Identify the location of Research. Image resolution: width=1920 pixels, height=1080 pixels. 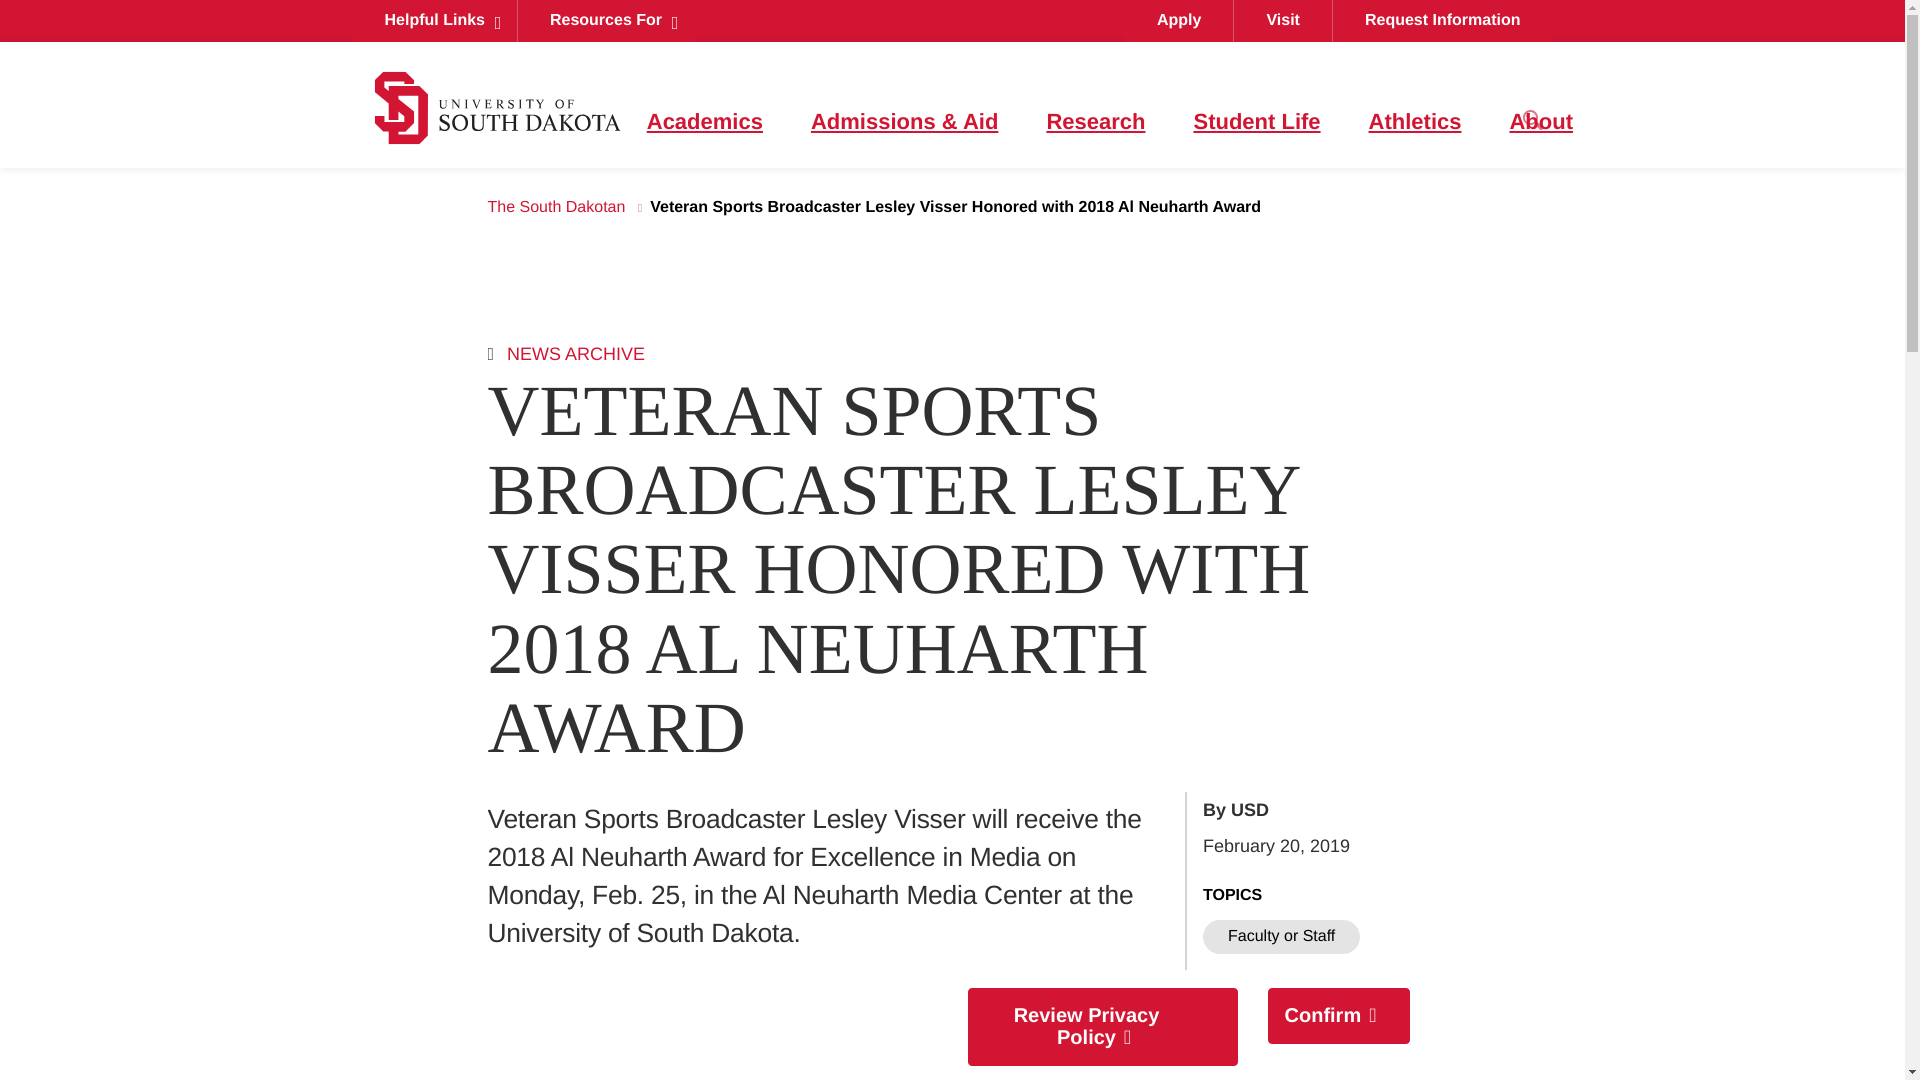
(1095, 122).